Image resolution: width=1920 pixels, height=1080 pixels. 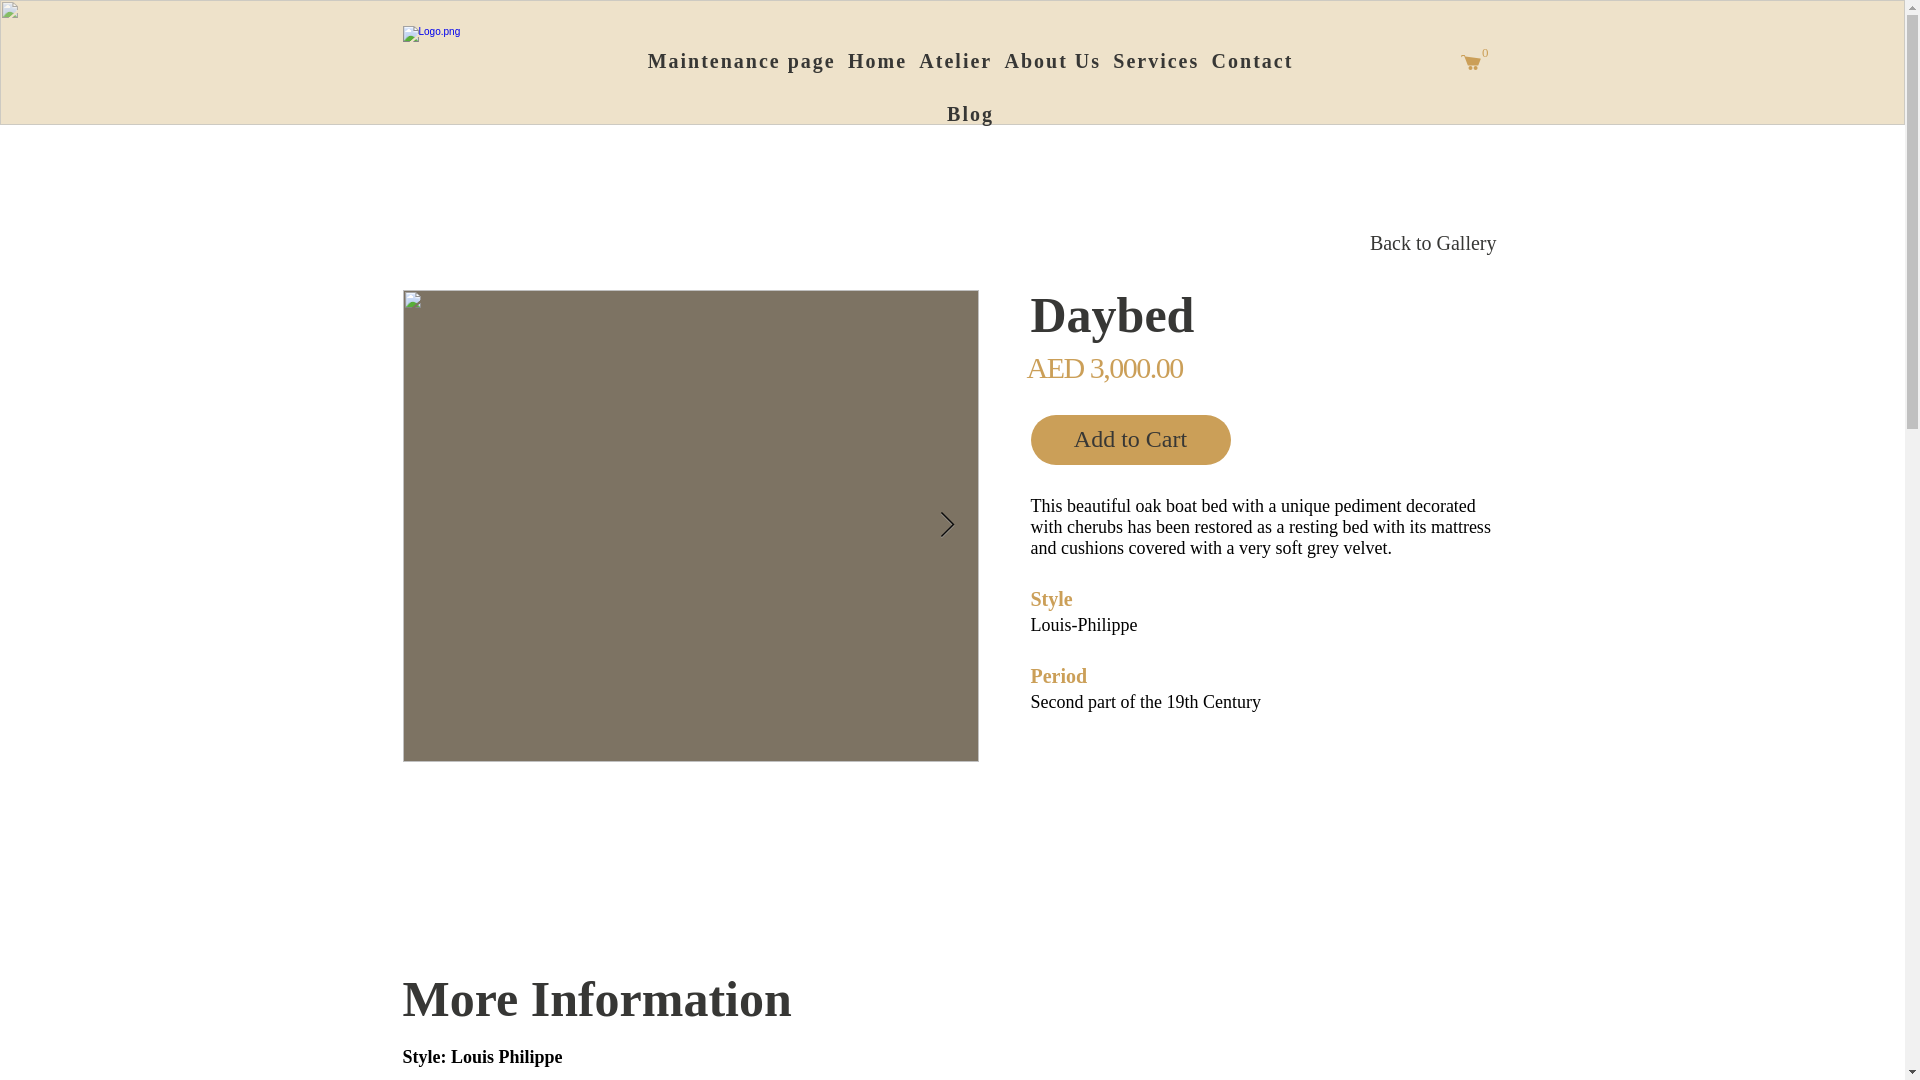 I want to click on Atelier, so click(x=954, y=62).